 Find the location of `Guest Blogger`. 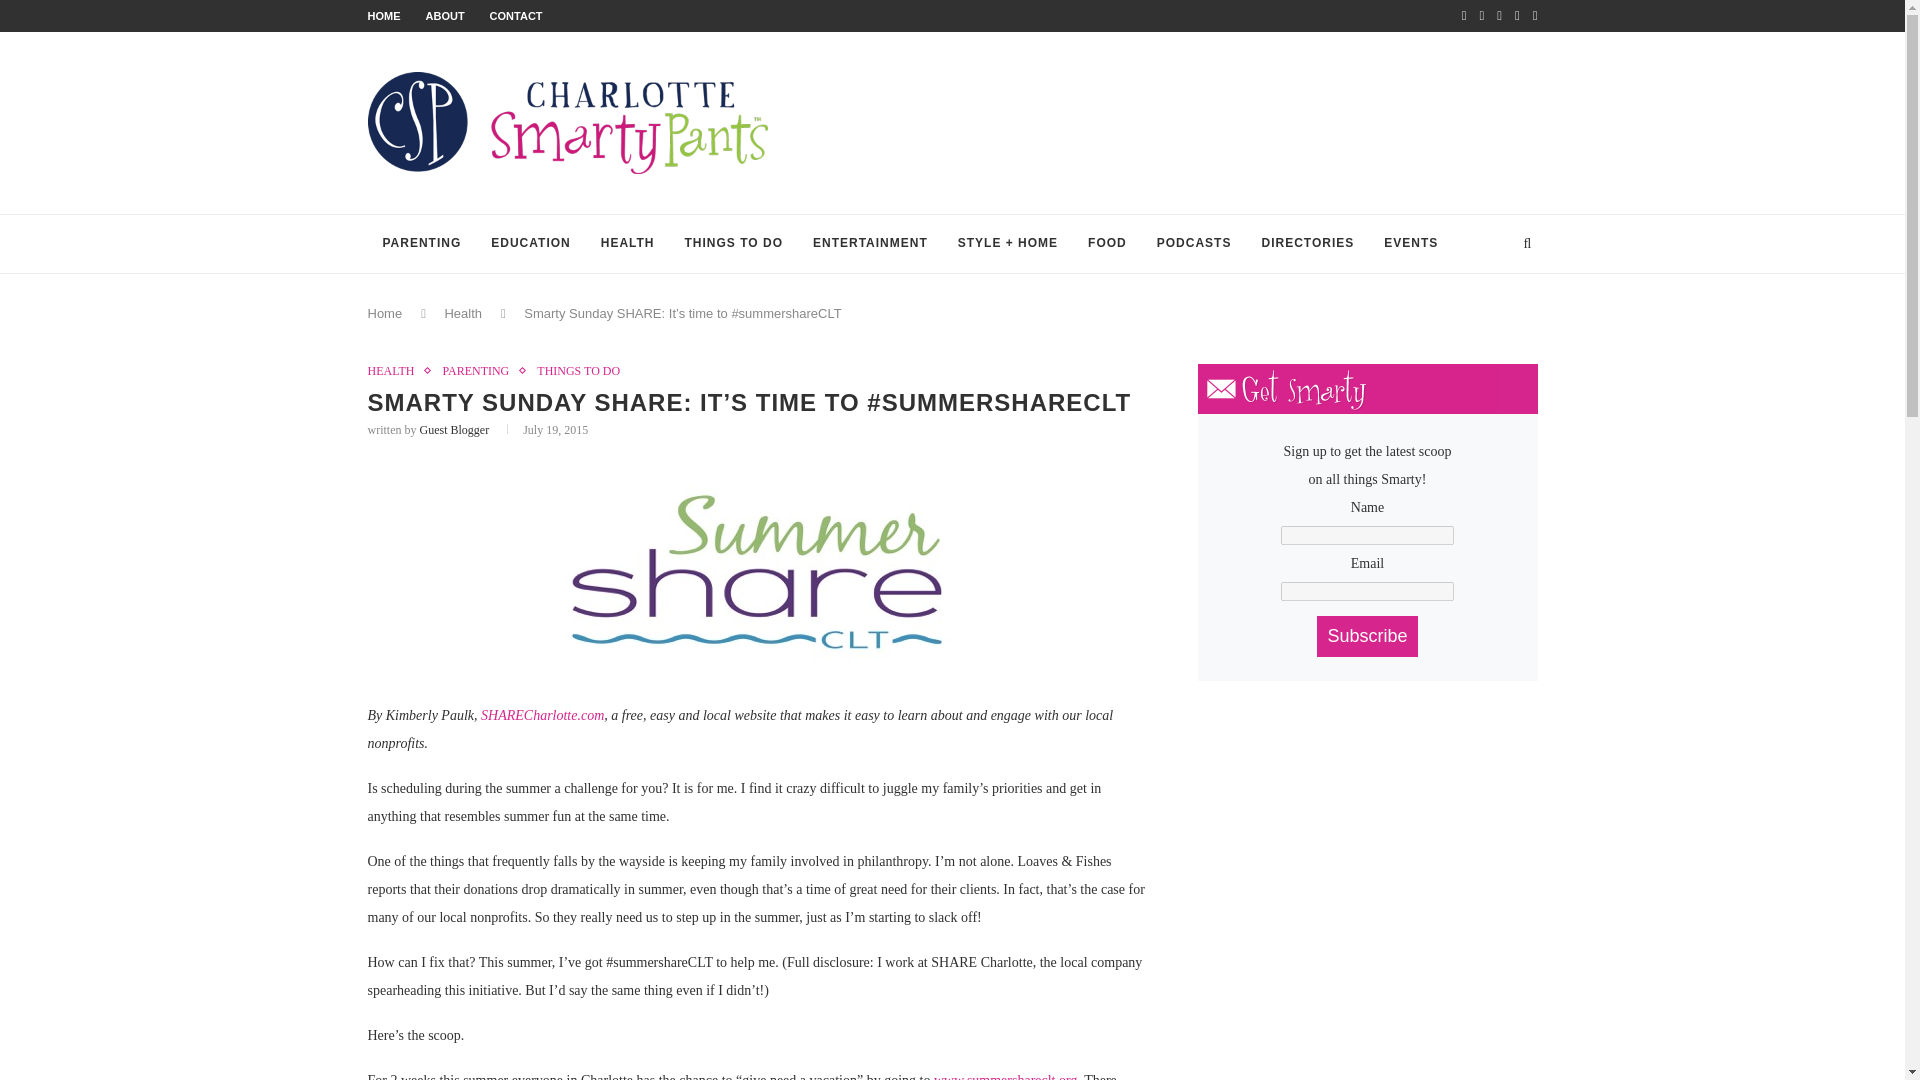

Guest Blogger is located at coordinates (454, 430).